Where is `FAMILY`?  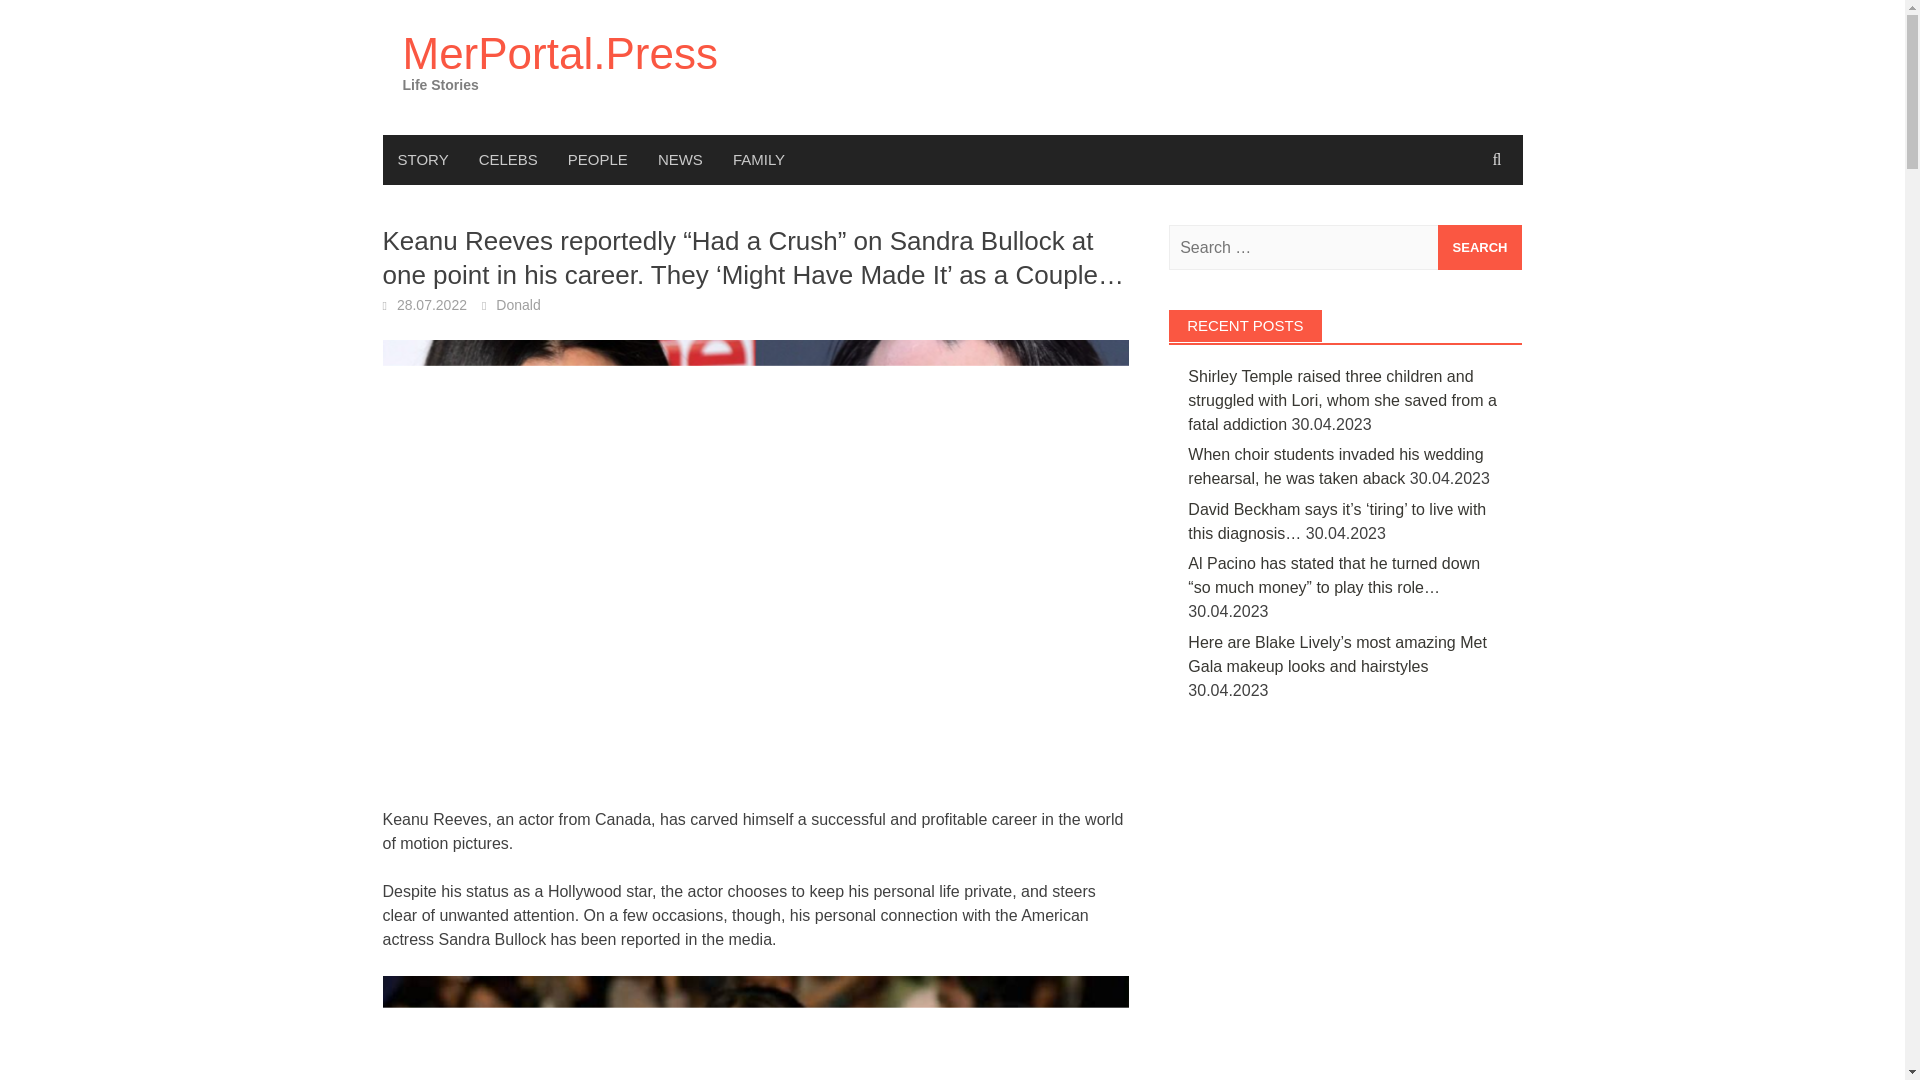
FAMILY is located at coordinates (759, 160).